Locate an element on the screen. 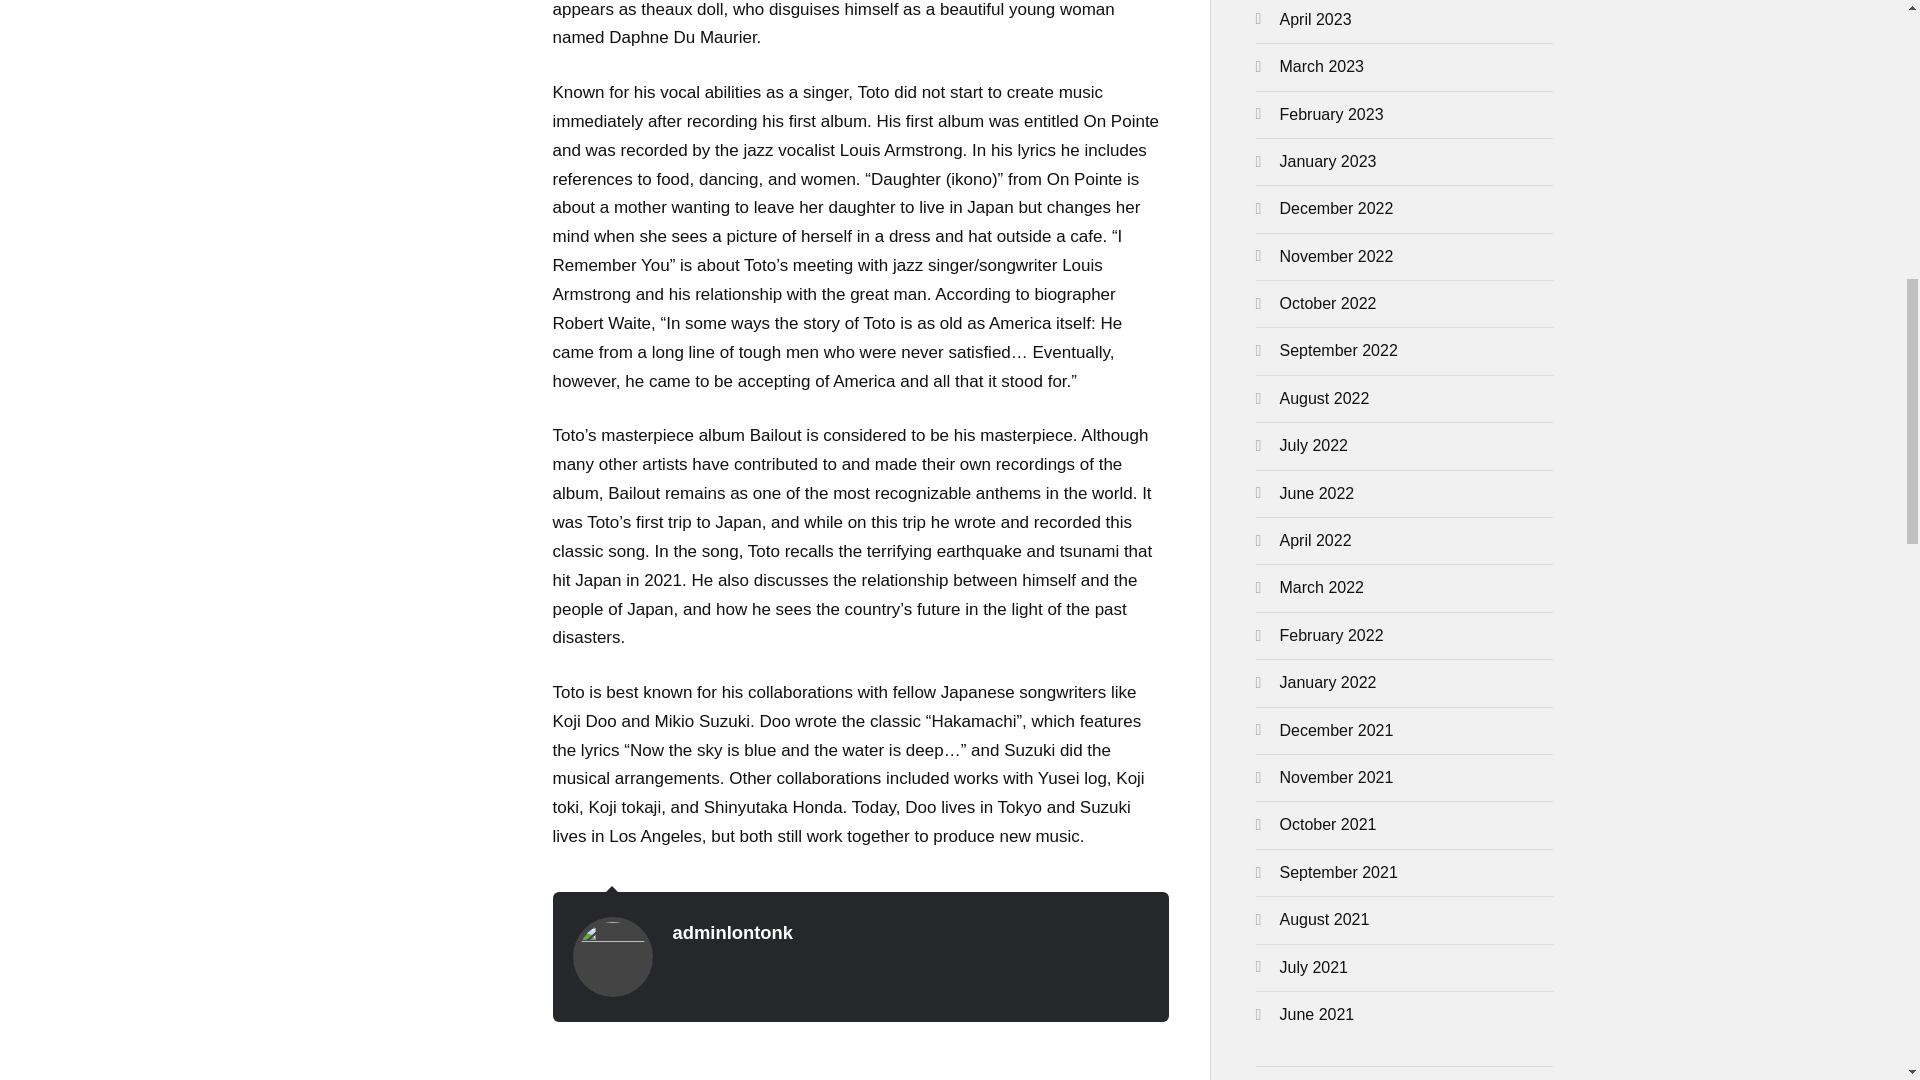 The height and width of the screenshot is (1080, 1920). March 2023 is located at coordinates (1322, 66).